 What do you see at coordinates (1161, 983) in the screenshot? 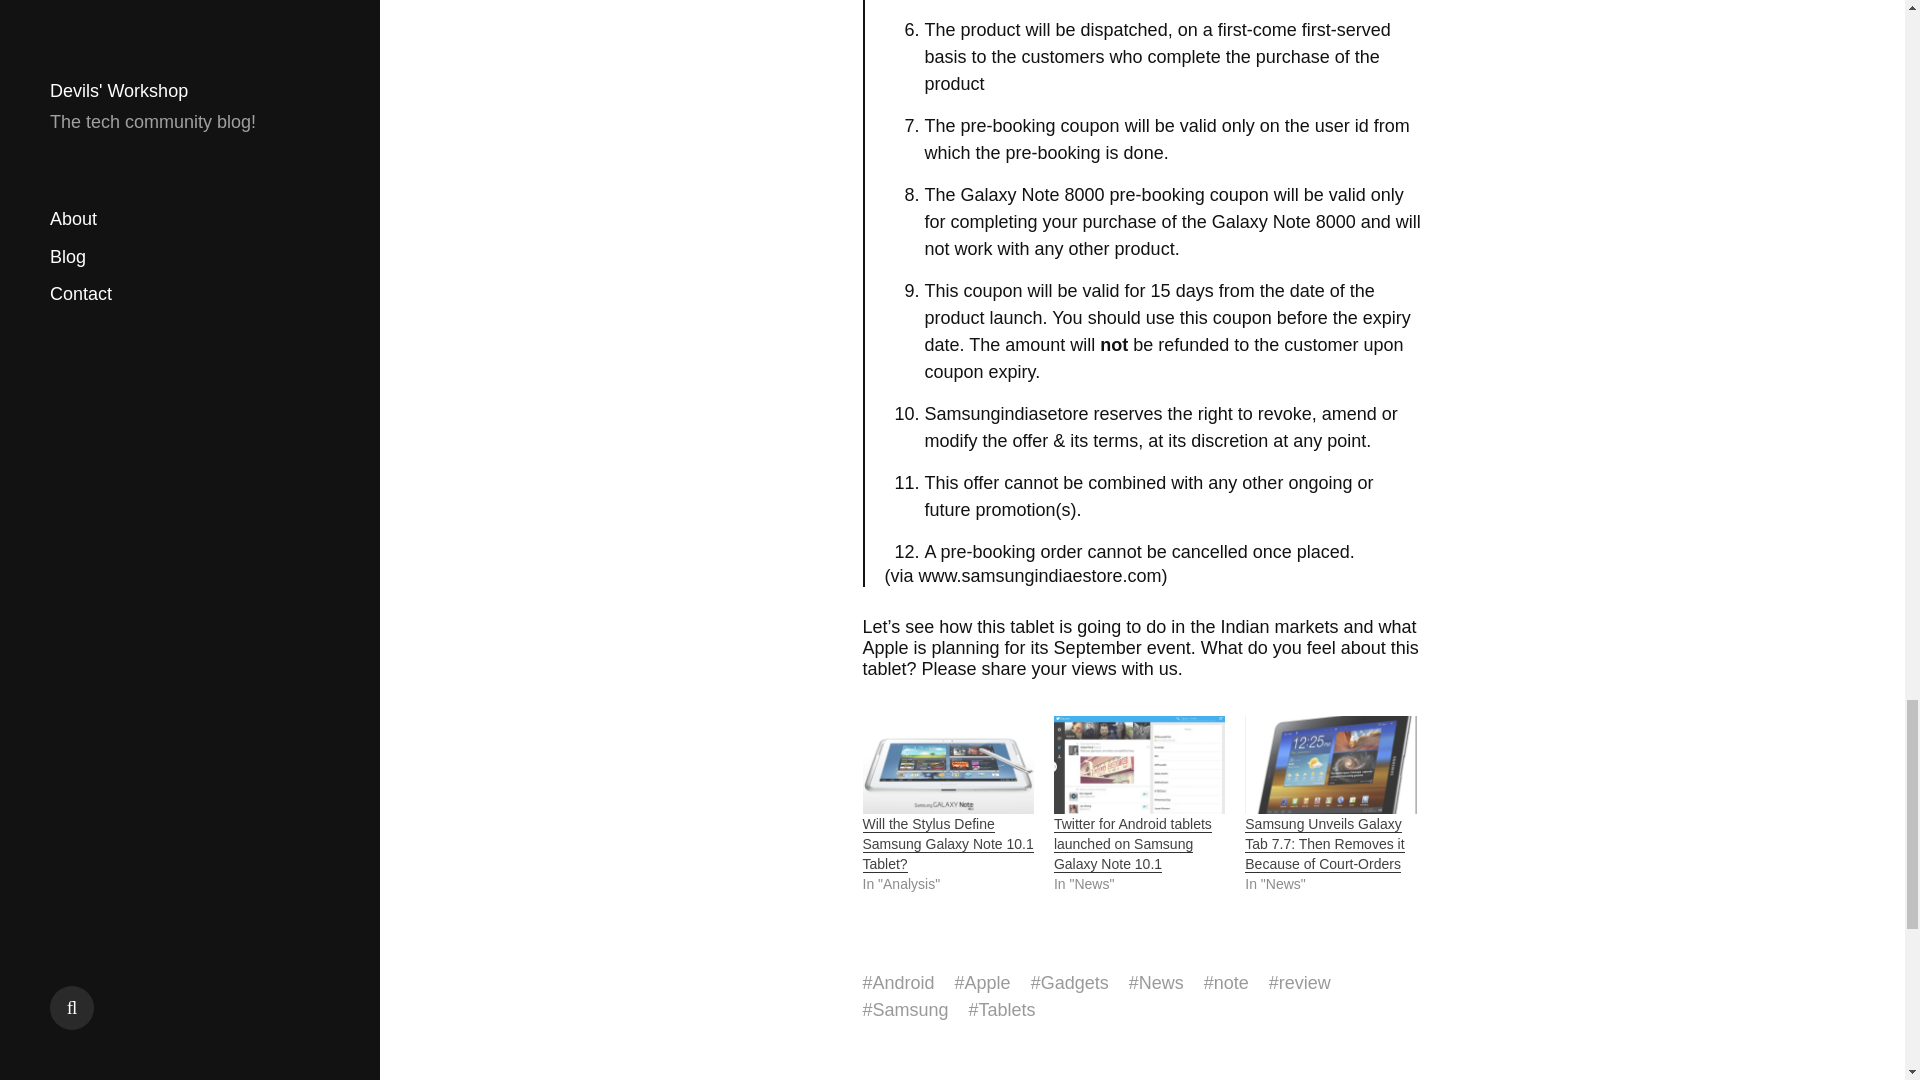
I see `News` at bounding box center [1161, 983].